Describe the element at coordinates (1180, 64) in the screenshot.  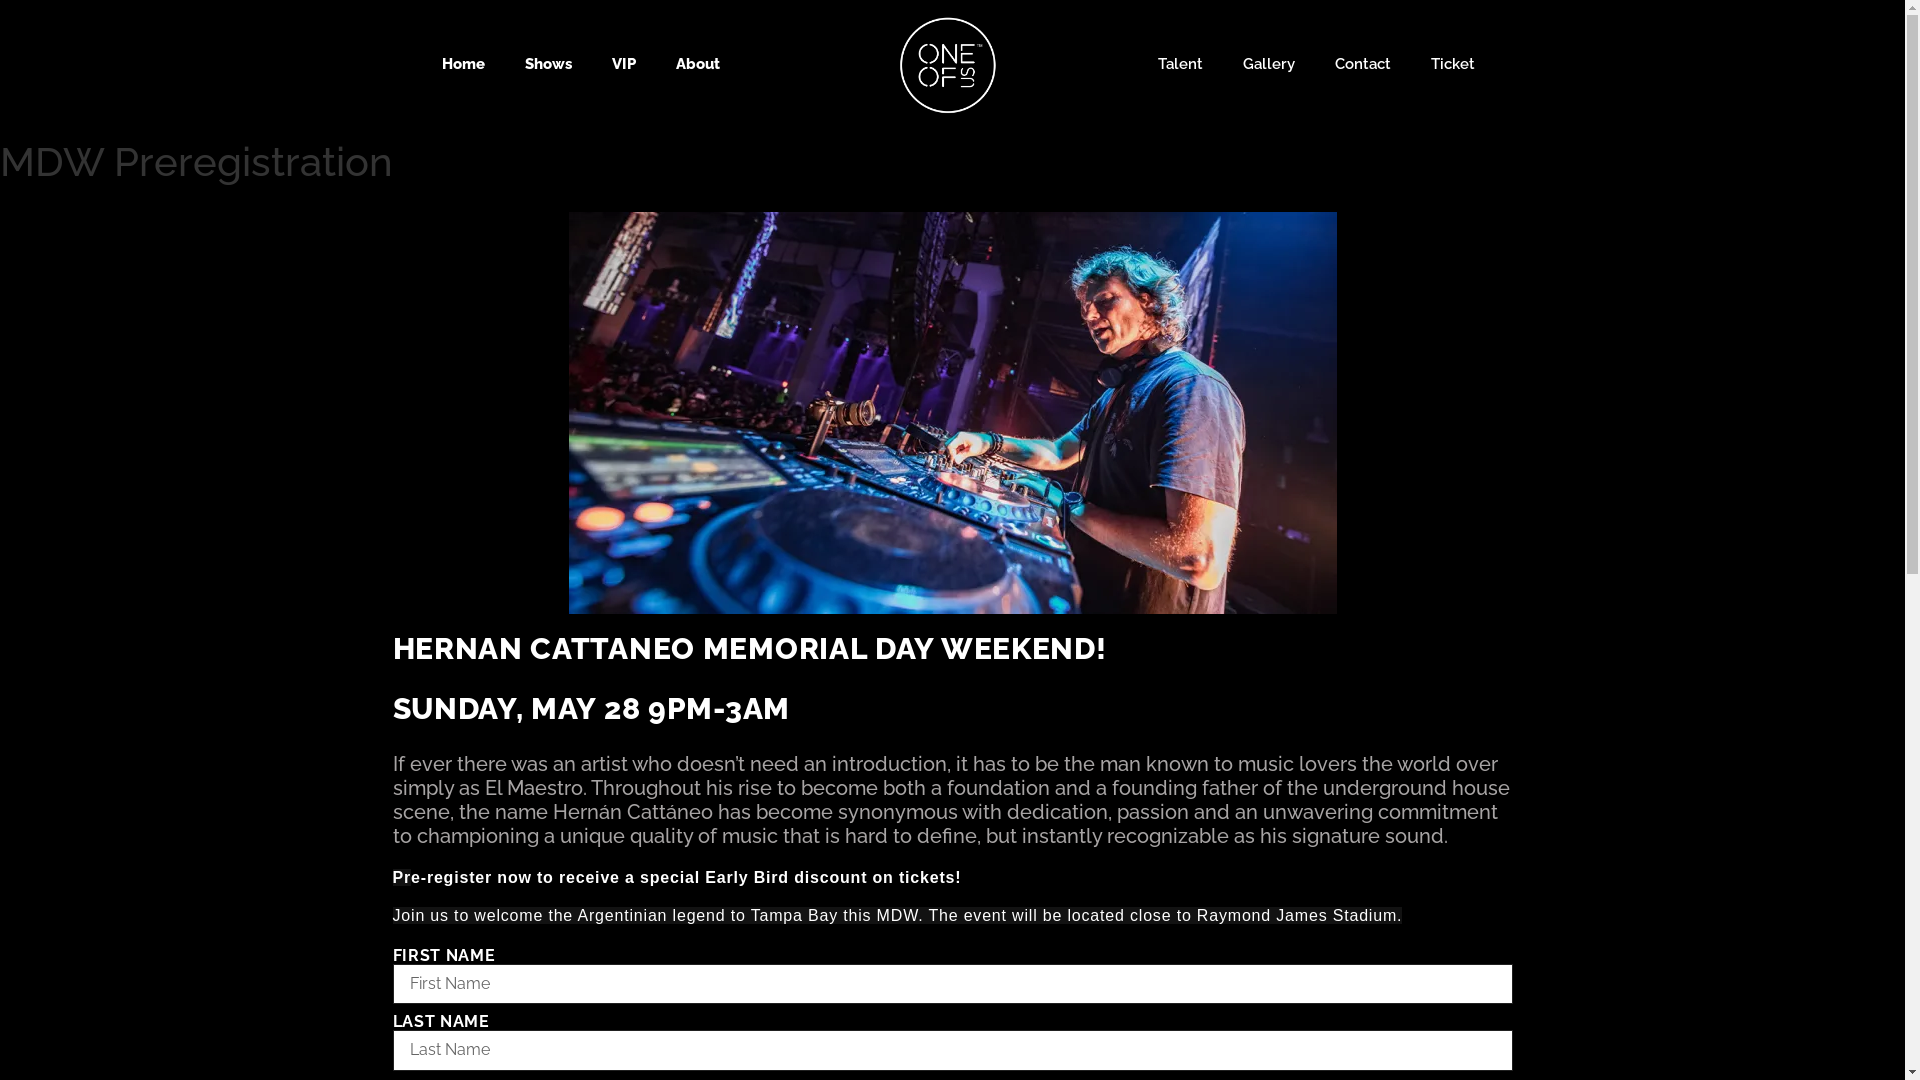
I see `Talent` at that location.